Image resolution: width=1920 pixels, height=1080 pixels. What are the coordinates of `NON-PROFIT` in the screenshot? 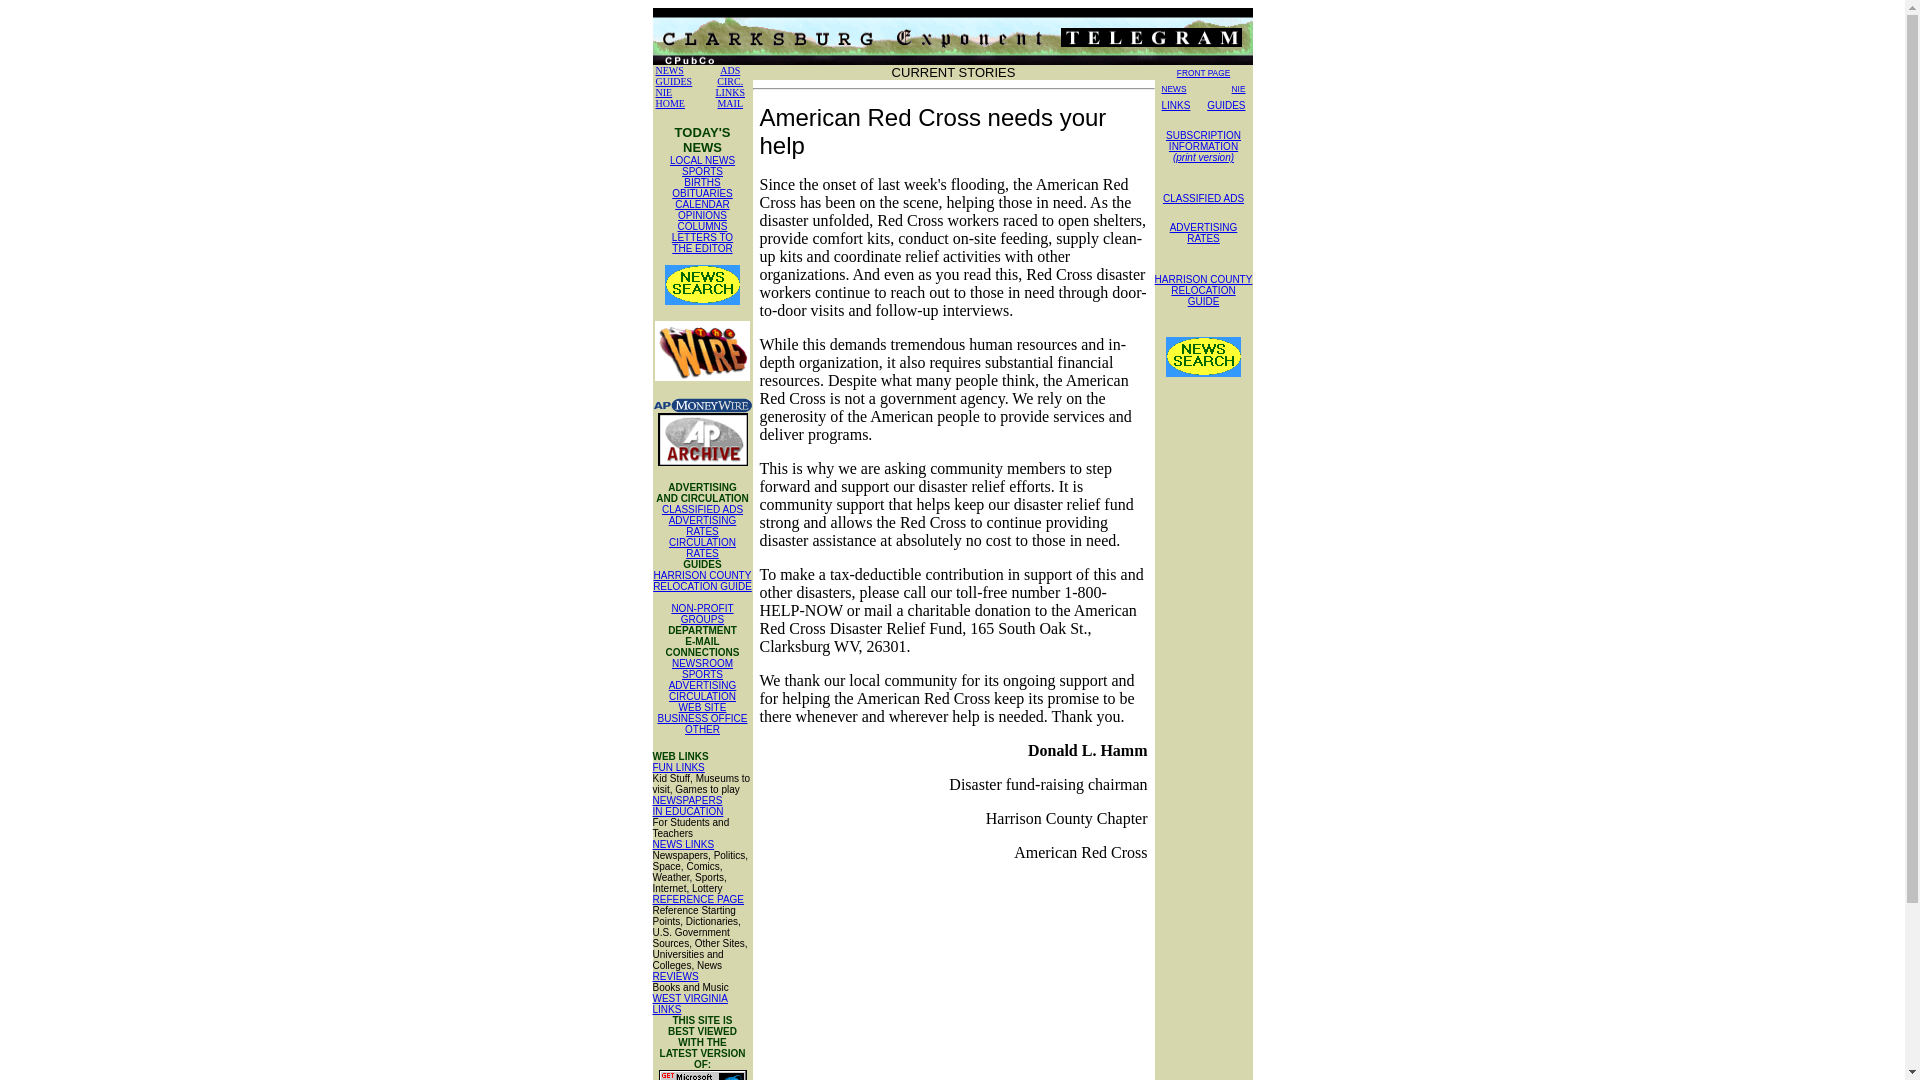 It's located at (702, 638).